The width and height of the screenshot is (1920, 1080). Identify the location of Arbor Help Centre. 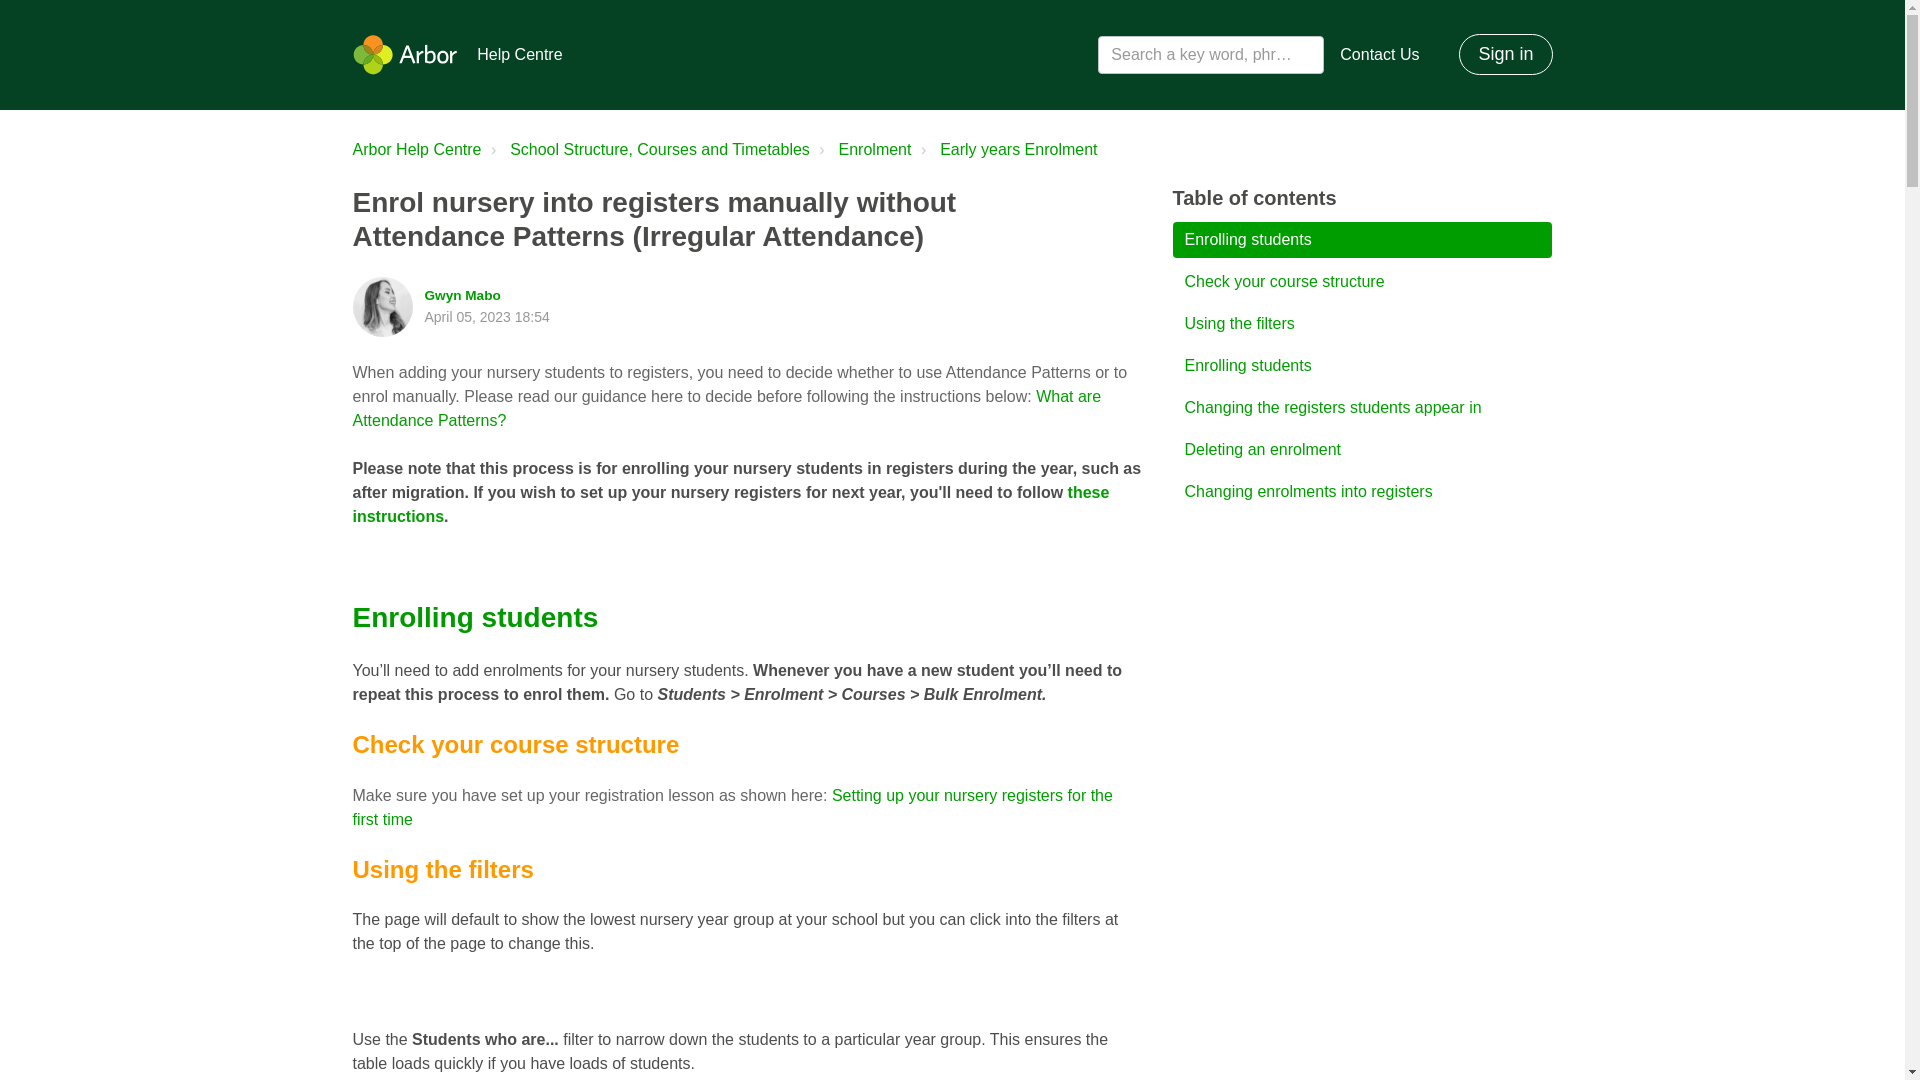
(416, 149).